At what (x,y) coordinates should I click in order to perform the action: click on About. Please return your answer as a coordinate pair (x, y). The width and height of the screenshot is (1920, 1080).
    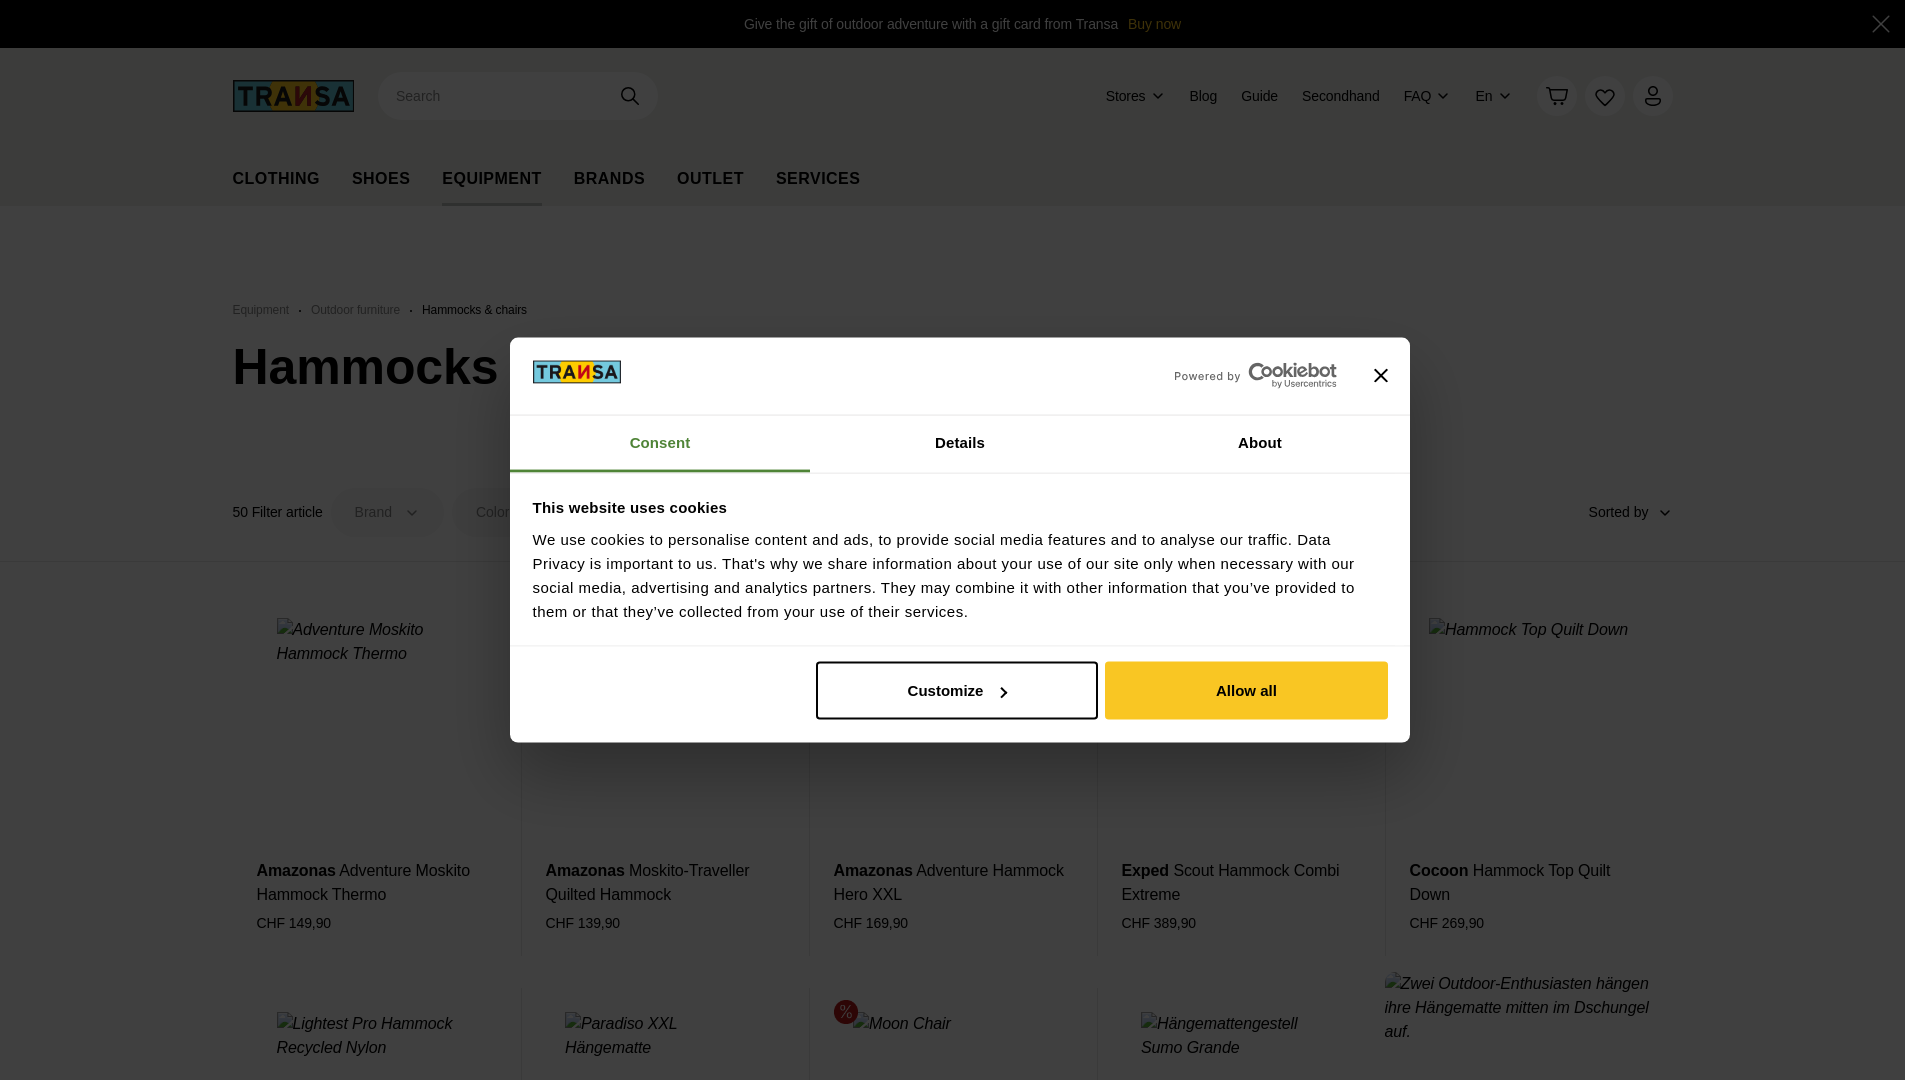
    Looking at the image, I should click on (1259, 442).